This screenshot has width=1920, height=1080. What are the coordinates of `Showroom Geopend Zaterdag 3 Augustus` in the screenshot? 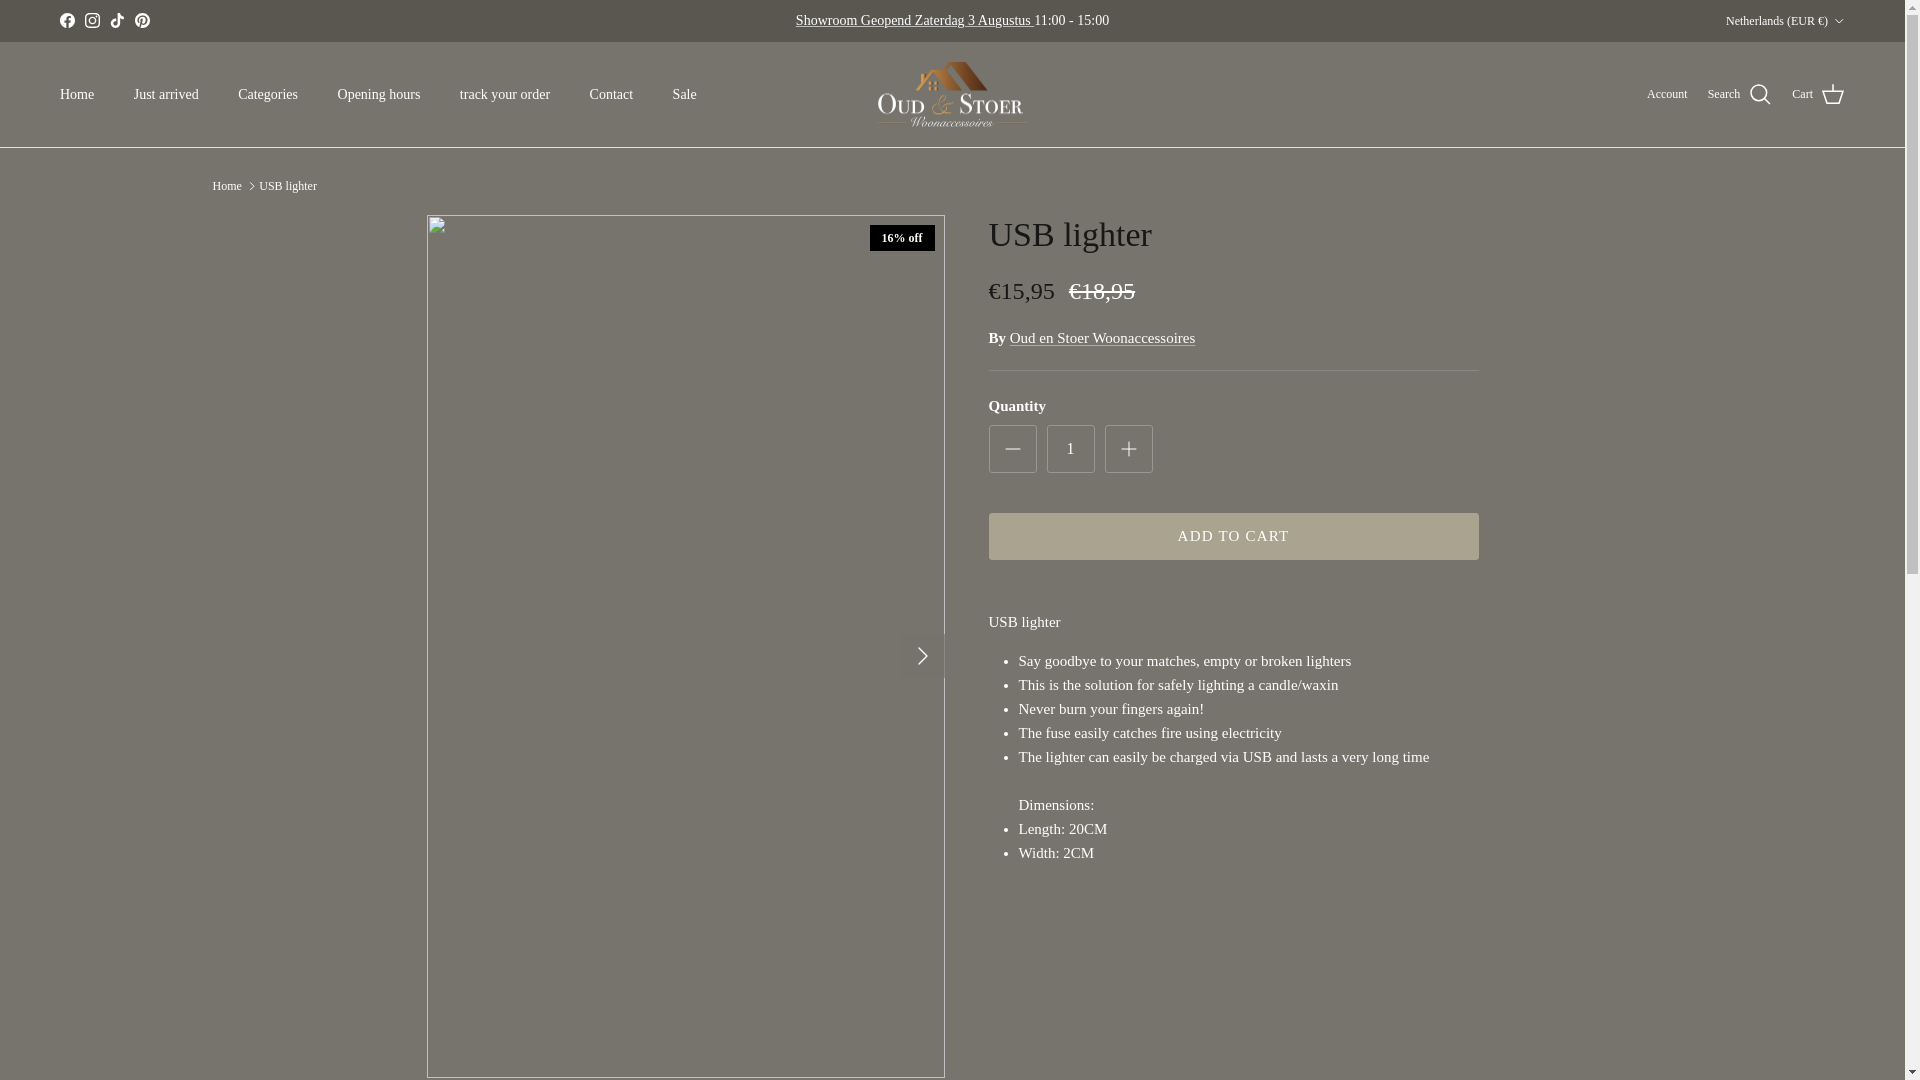 It's located at (915, 20).